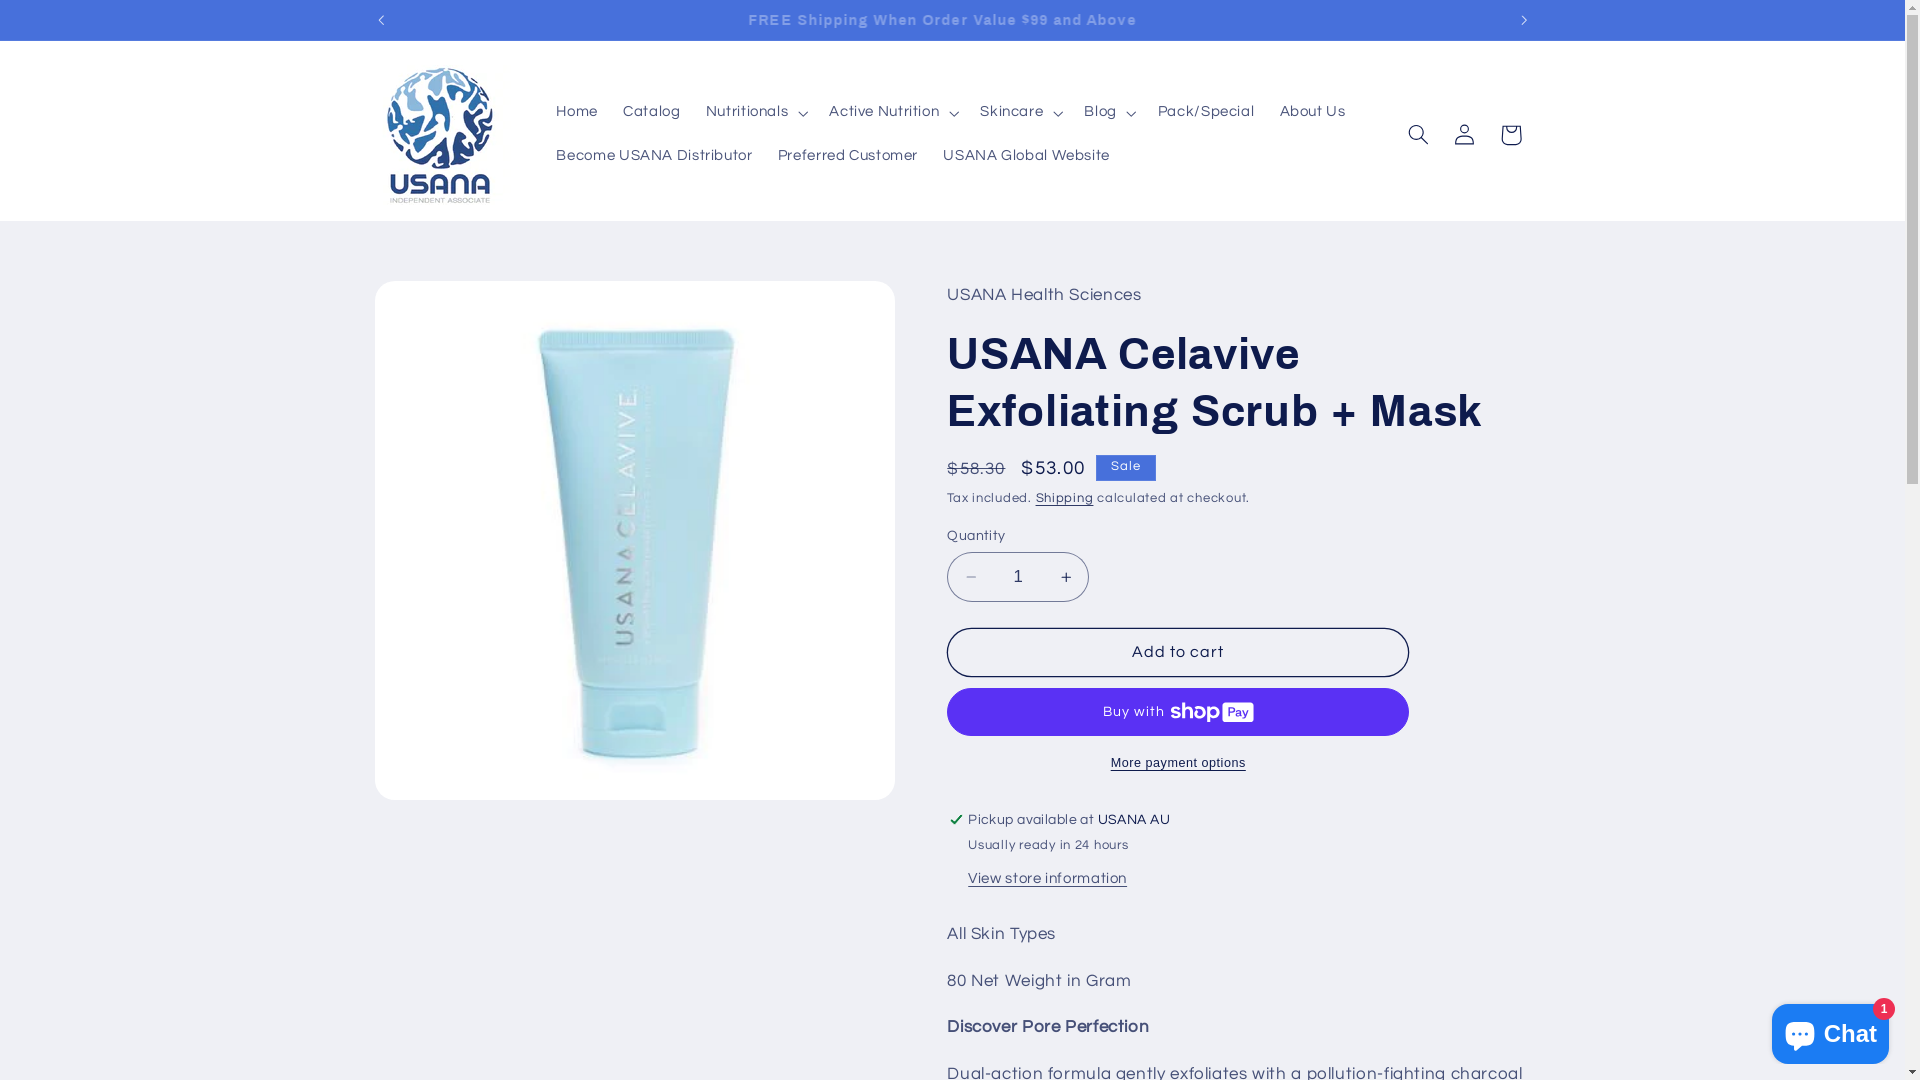 This screenshot has height=1080, width=1920. What do you see at coordinates (1312, 113) in the screenshot?
I see `About Us` at bounding box center [1312, 113].